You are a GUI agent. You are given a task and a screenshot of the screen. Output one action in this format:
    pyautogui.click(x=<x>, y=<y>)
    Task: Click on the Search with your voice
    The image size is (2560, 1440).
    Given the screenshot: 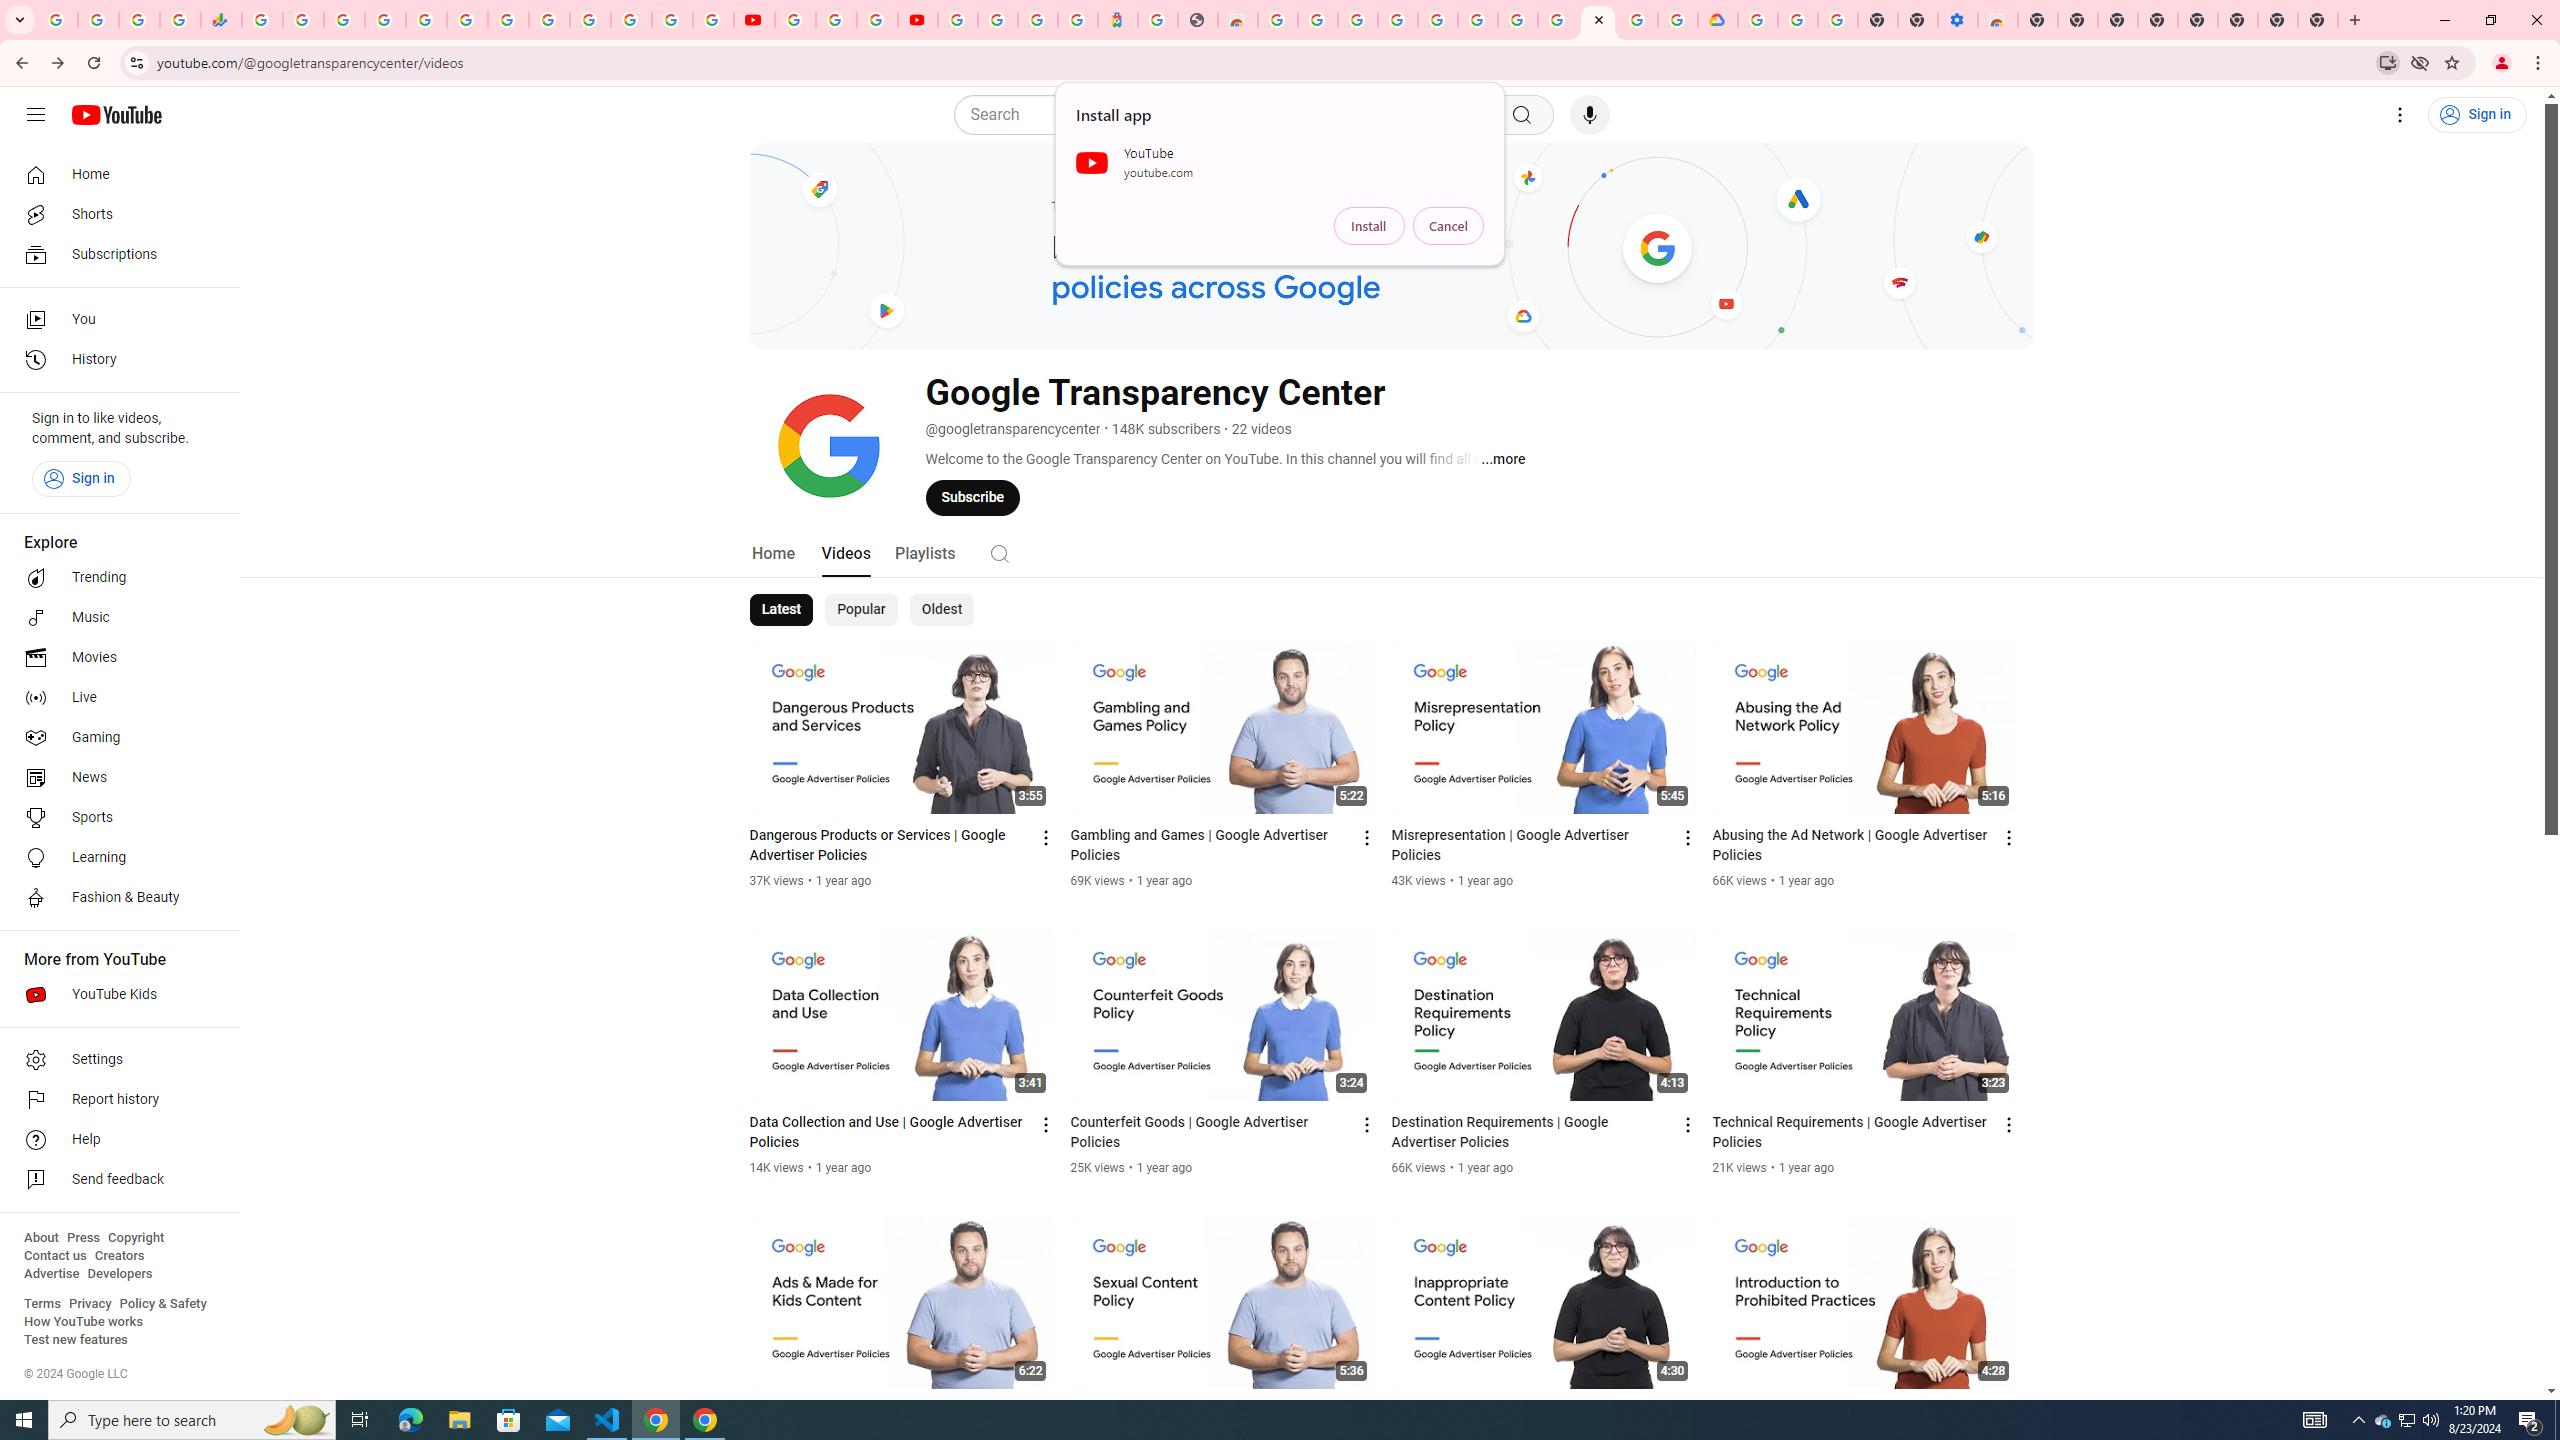 What is the action you would take?
    pyautogui.click(x=1590, y=115)
    